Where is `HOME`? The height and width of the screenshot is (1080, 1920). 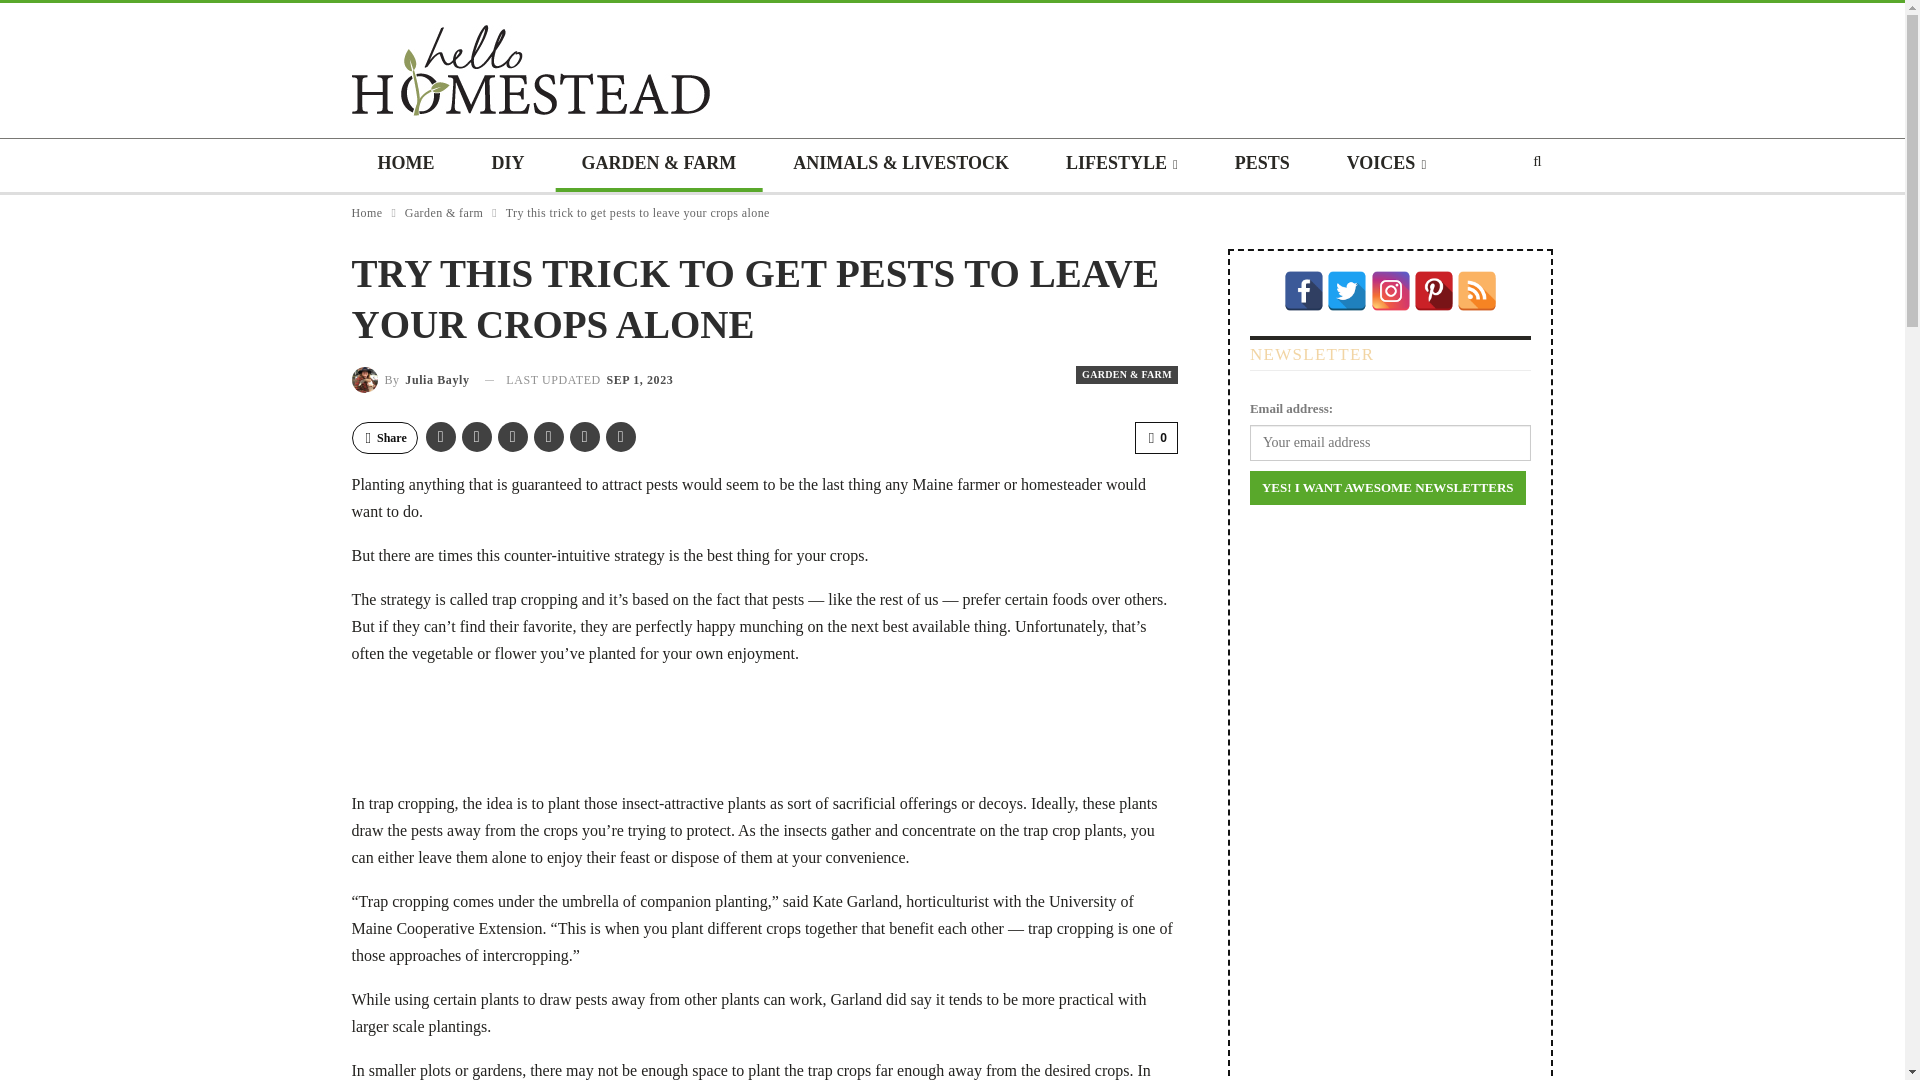
HOME is located at coordinates (406, 166).